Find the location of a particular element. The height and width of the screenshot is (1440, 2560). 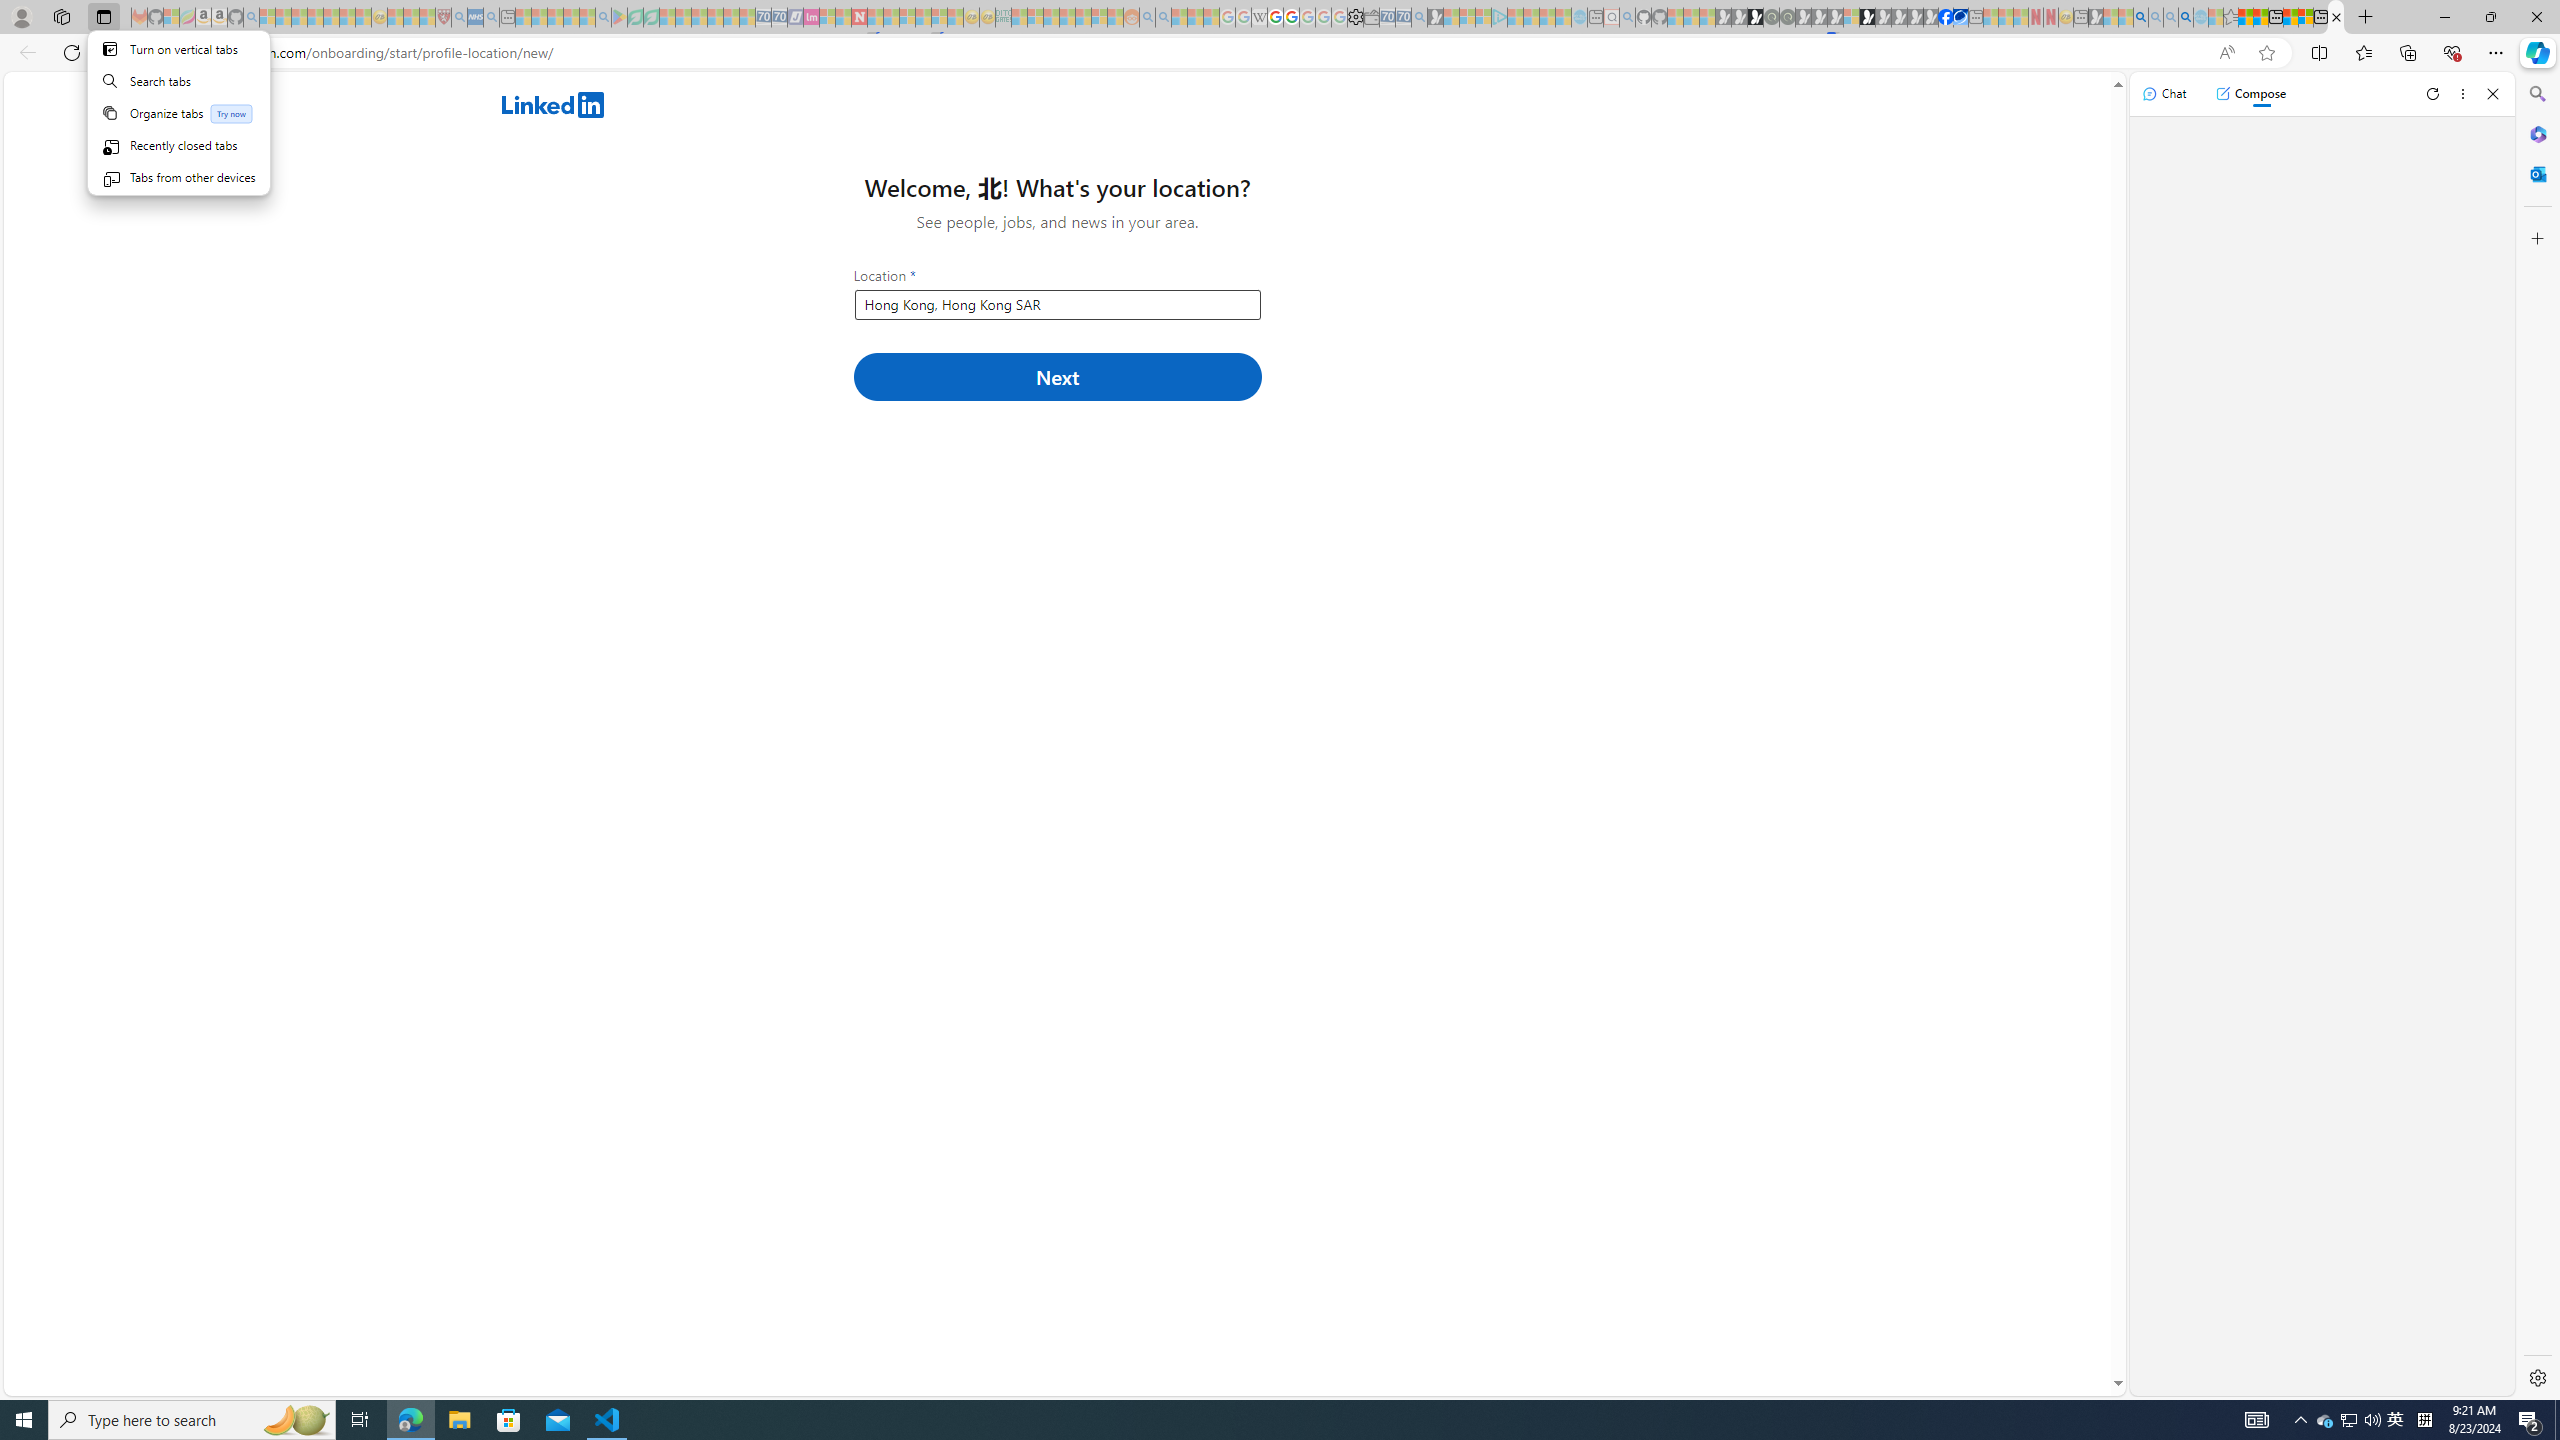

AQI & Health | AirNow.gov is located at coordinates (1960, 17).